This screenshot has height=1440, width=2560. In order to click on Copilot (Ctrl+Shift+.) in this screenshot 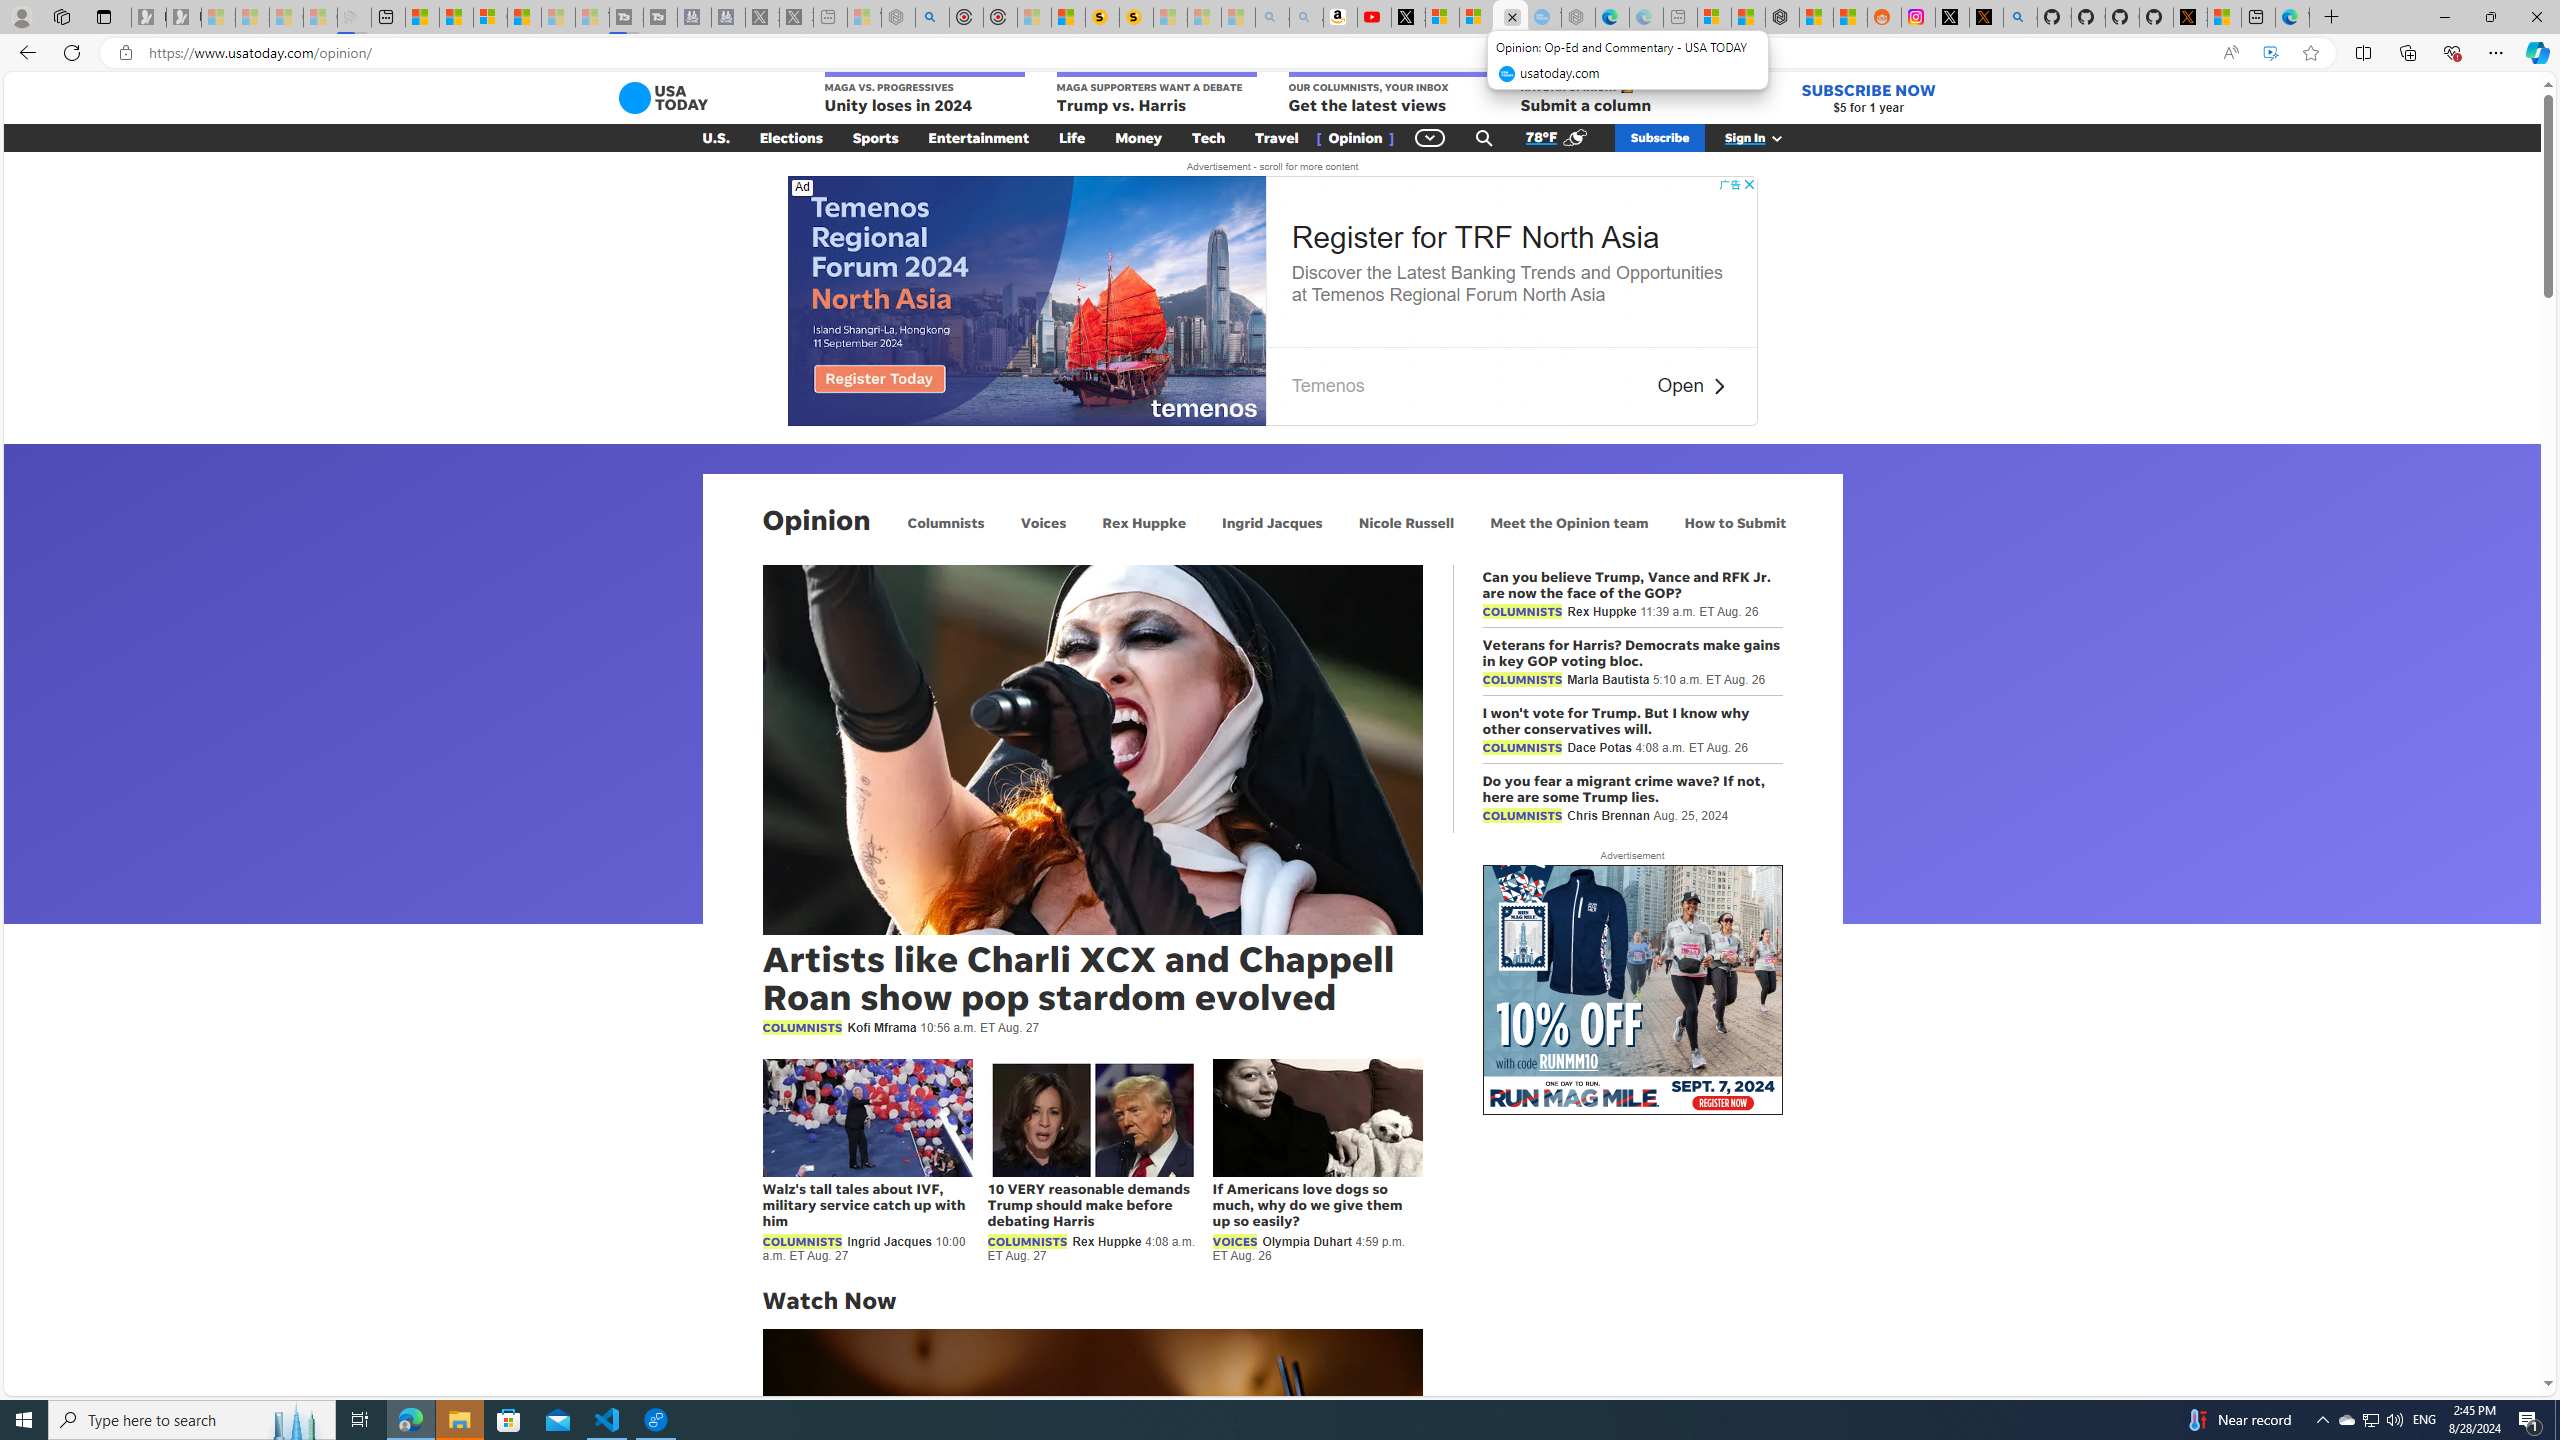, I will do `click(2536, 52)`.